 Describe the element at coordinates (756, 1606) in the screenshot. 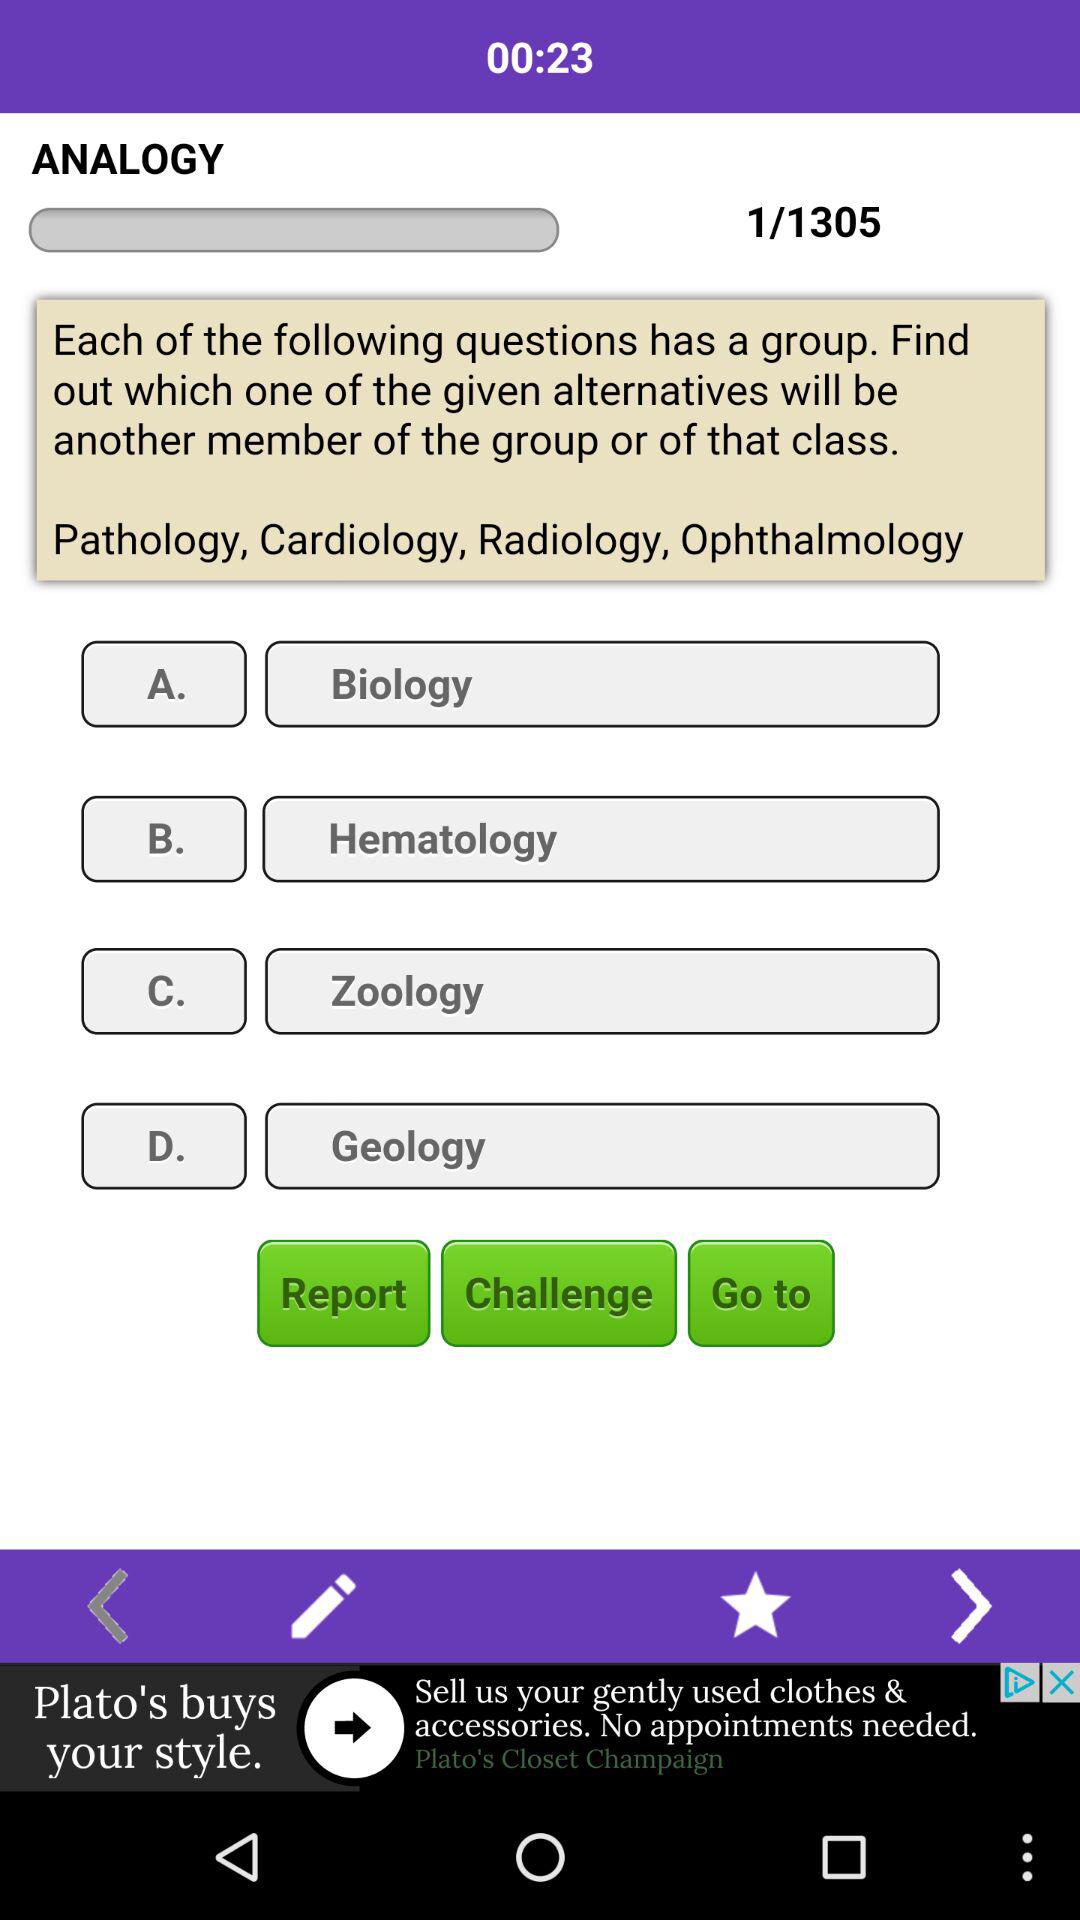

I see `favorite` at that location.